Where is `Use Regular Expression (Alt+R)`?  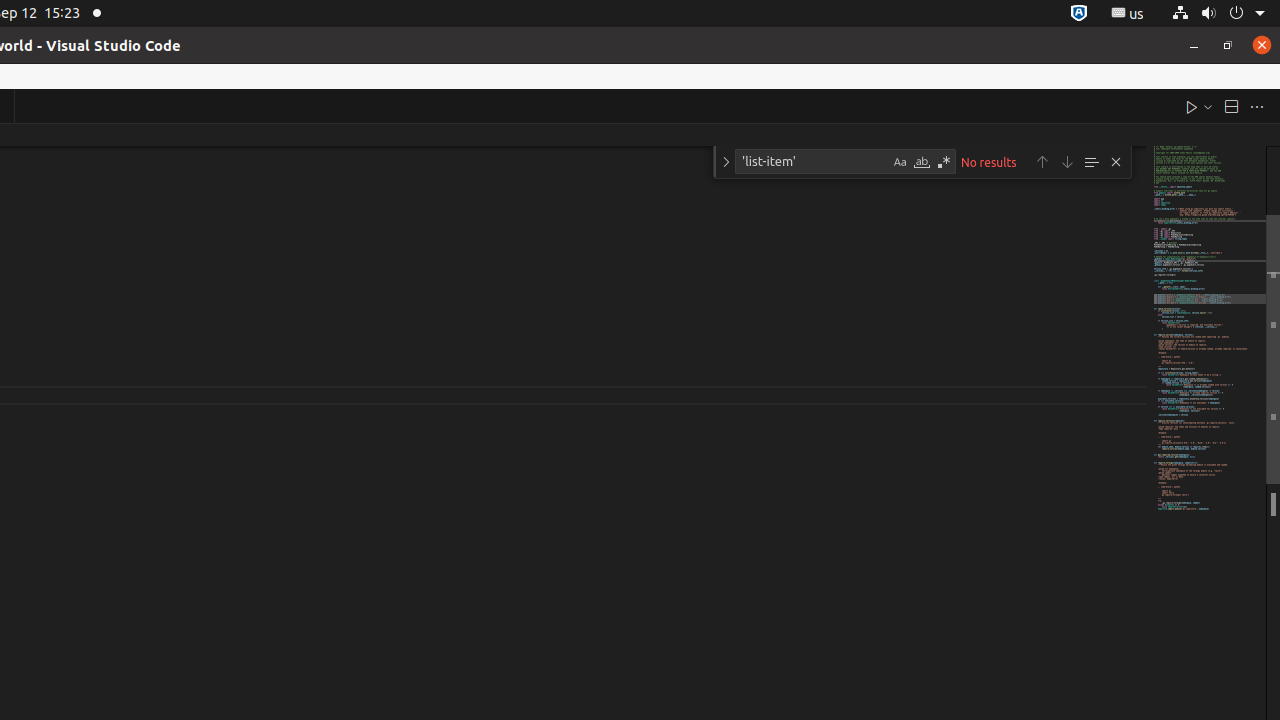
Use Regular Expression (Alt+R) is located at coordinates (944, 162).